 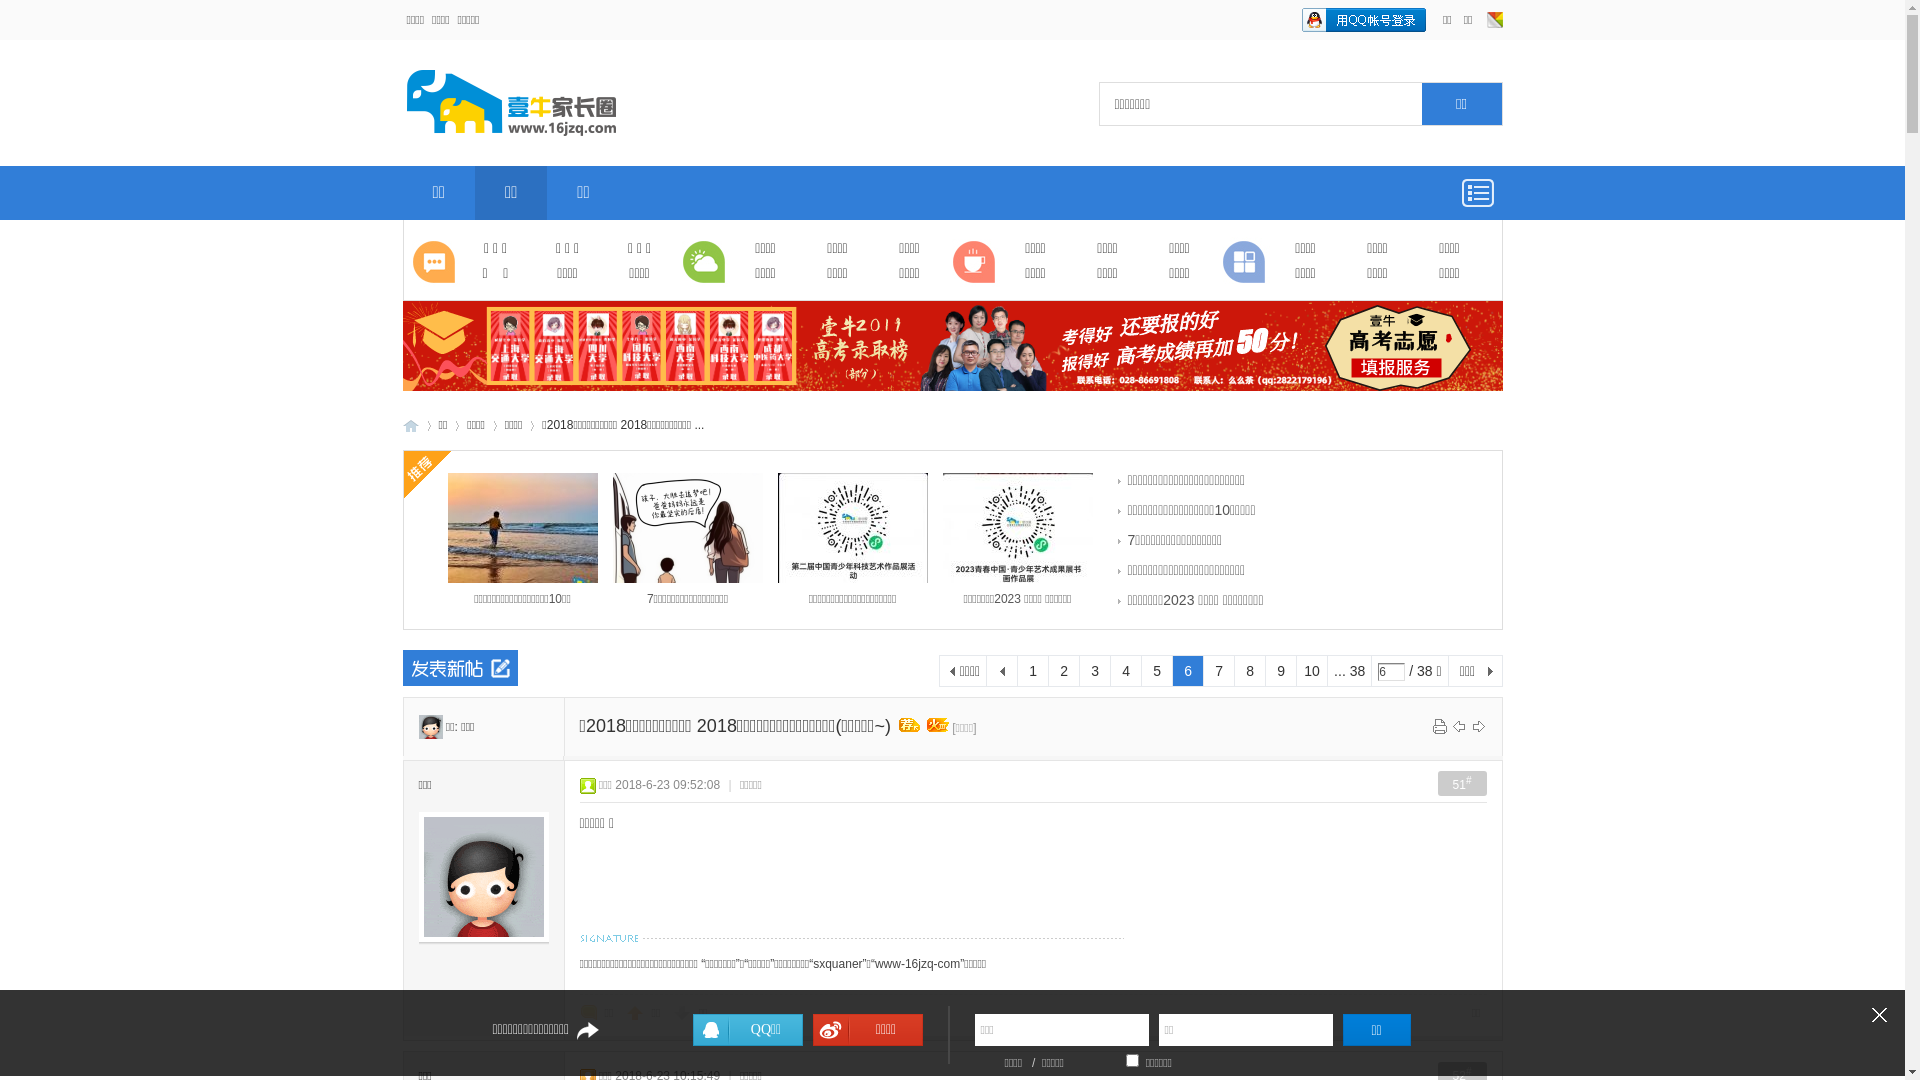 I want to click on 10, so click(x=1312, y=671).